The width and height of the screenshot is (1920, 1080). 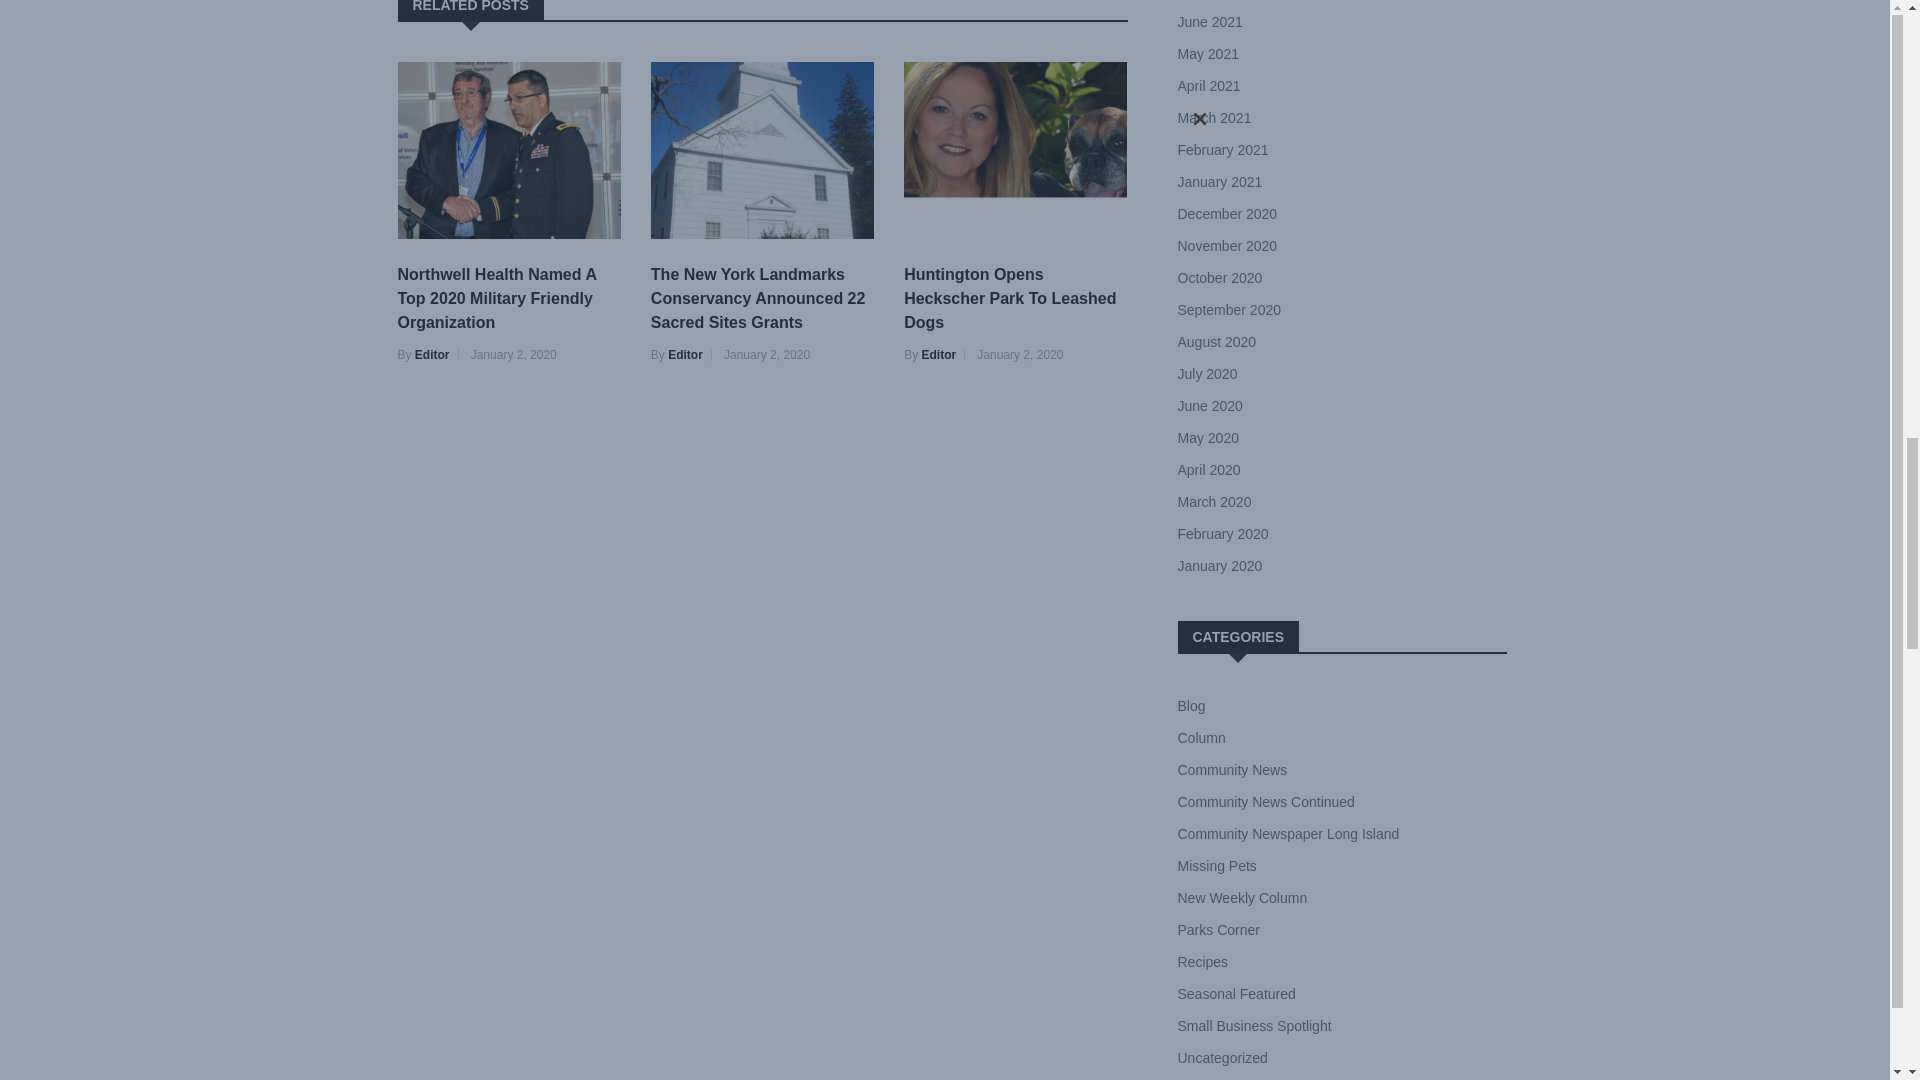 What do you see at coordinates (685, 354) in the screenshot?
I see `Posts by Editor` at bounding box center [685, 354].